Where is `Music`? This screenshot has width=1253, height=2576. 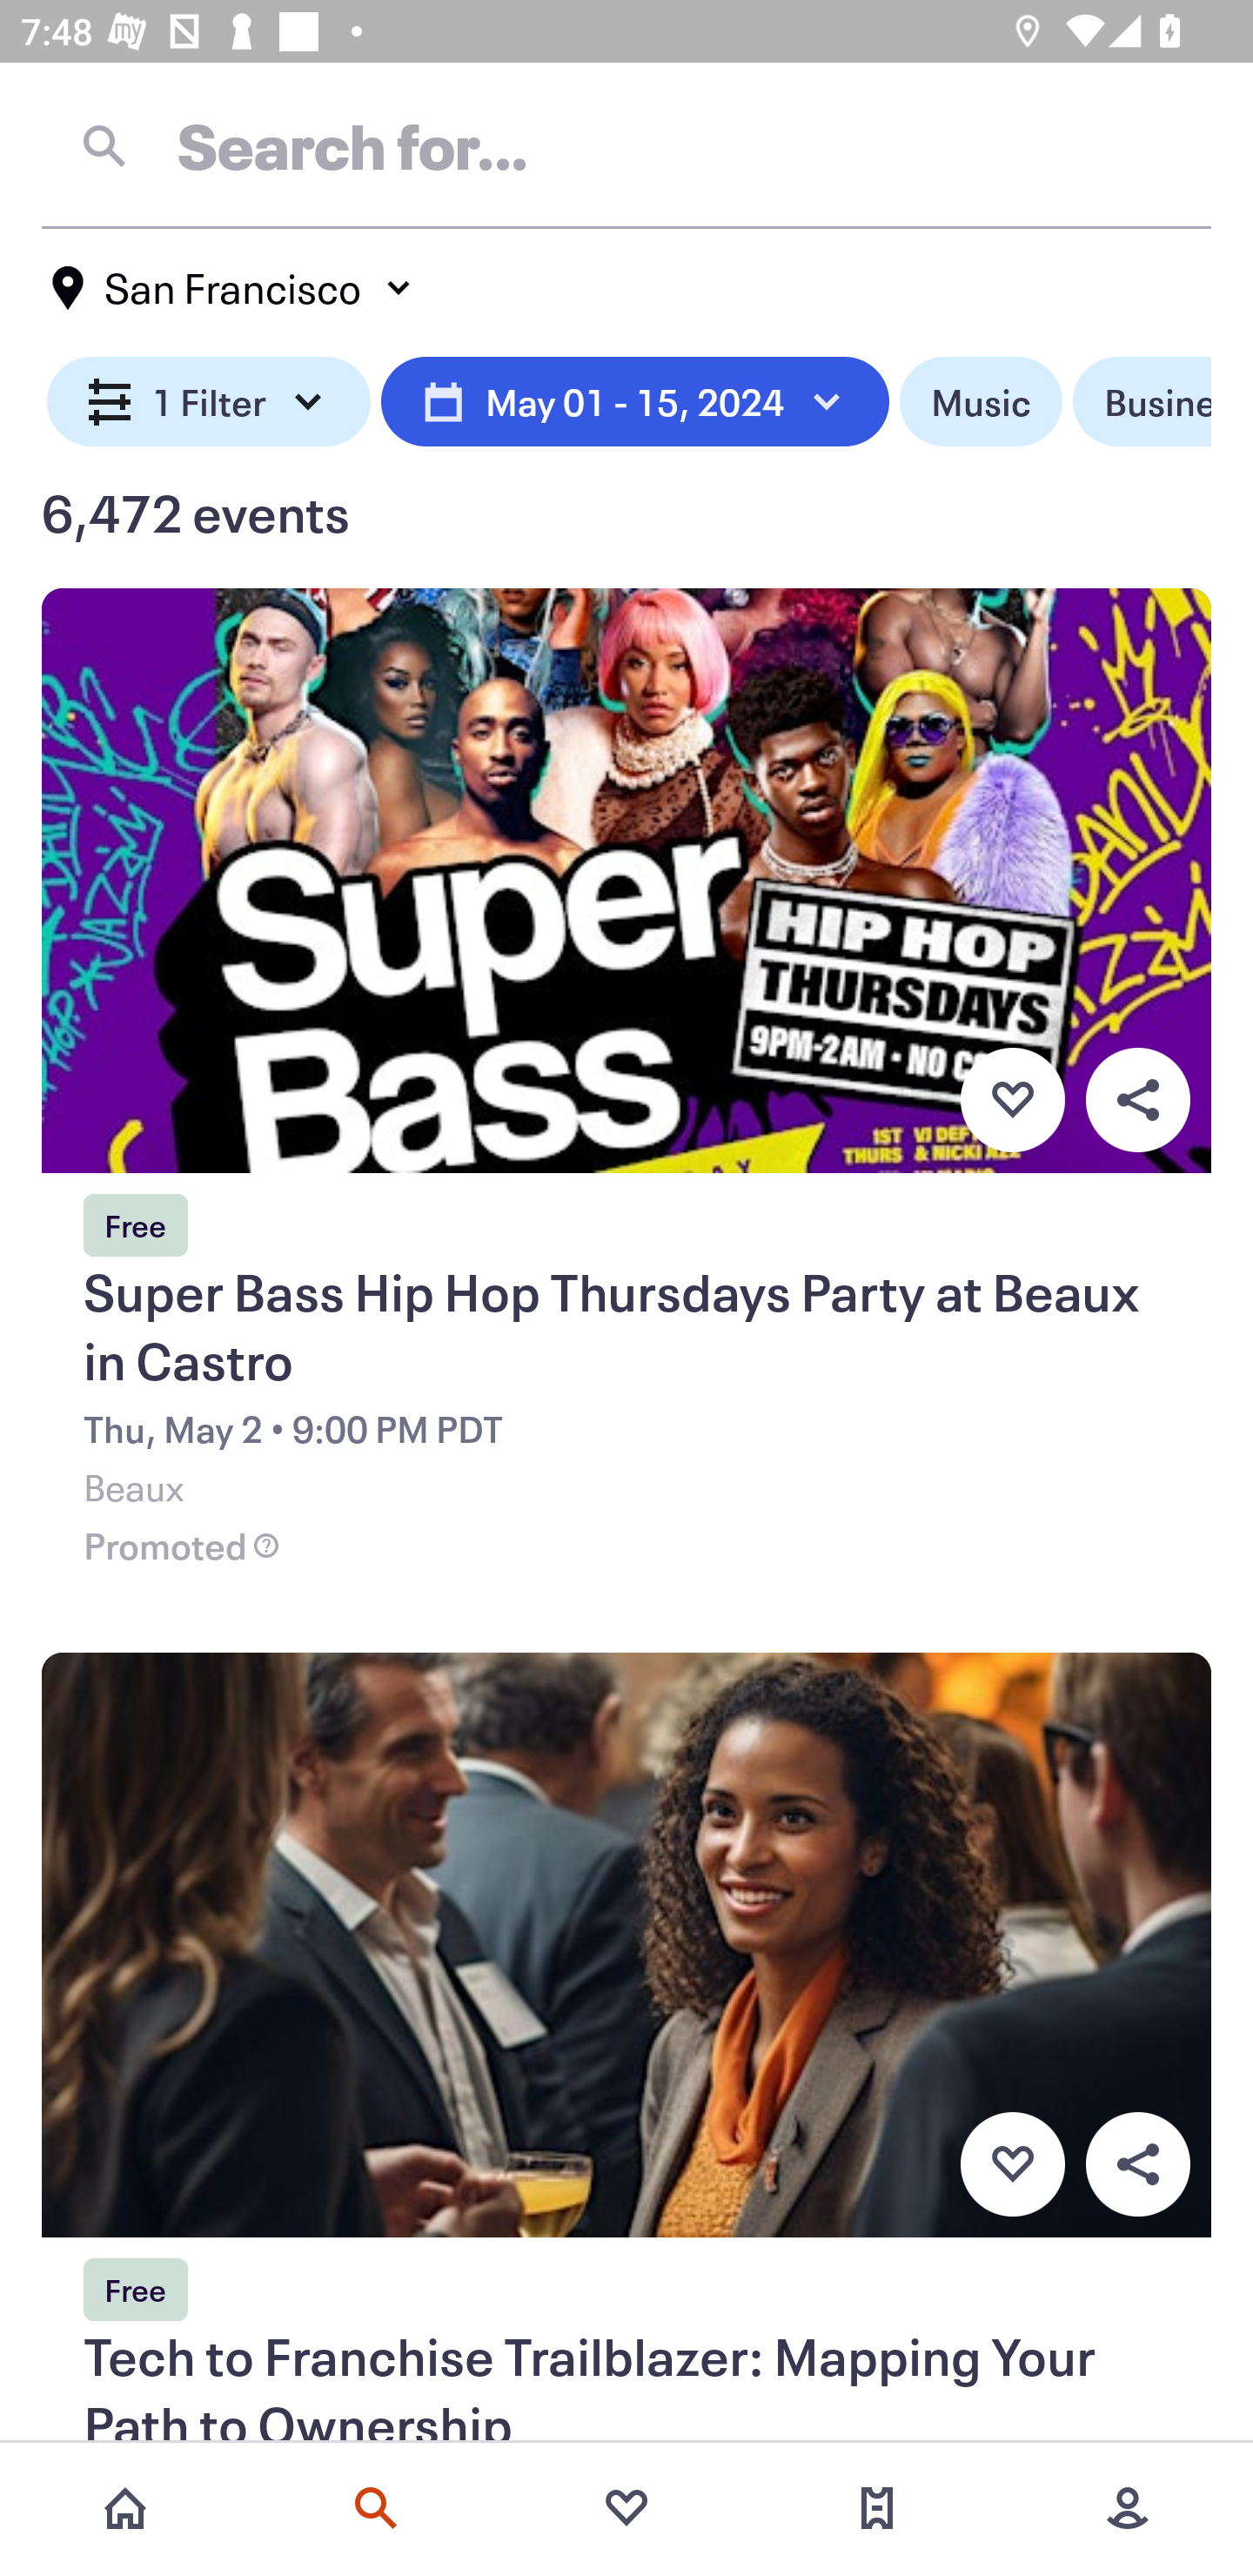 Music is located at coordinates (981, 402).